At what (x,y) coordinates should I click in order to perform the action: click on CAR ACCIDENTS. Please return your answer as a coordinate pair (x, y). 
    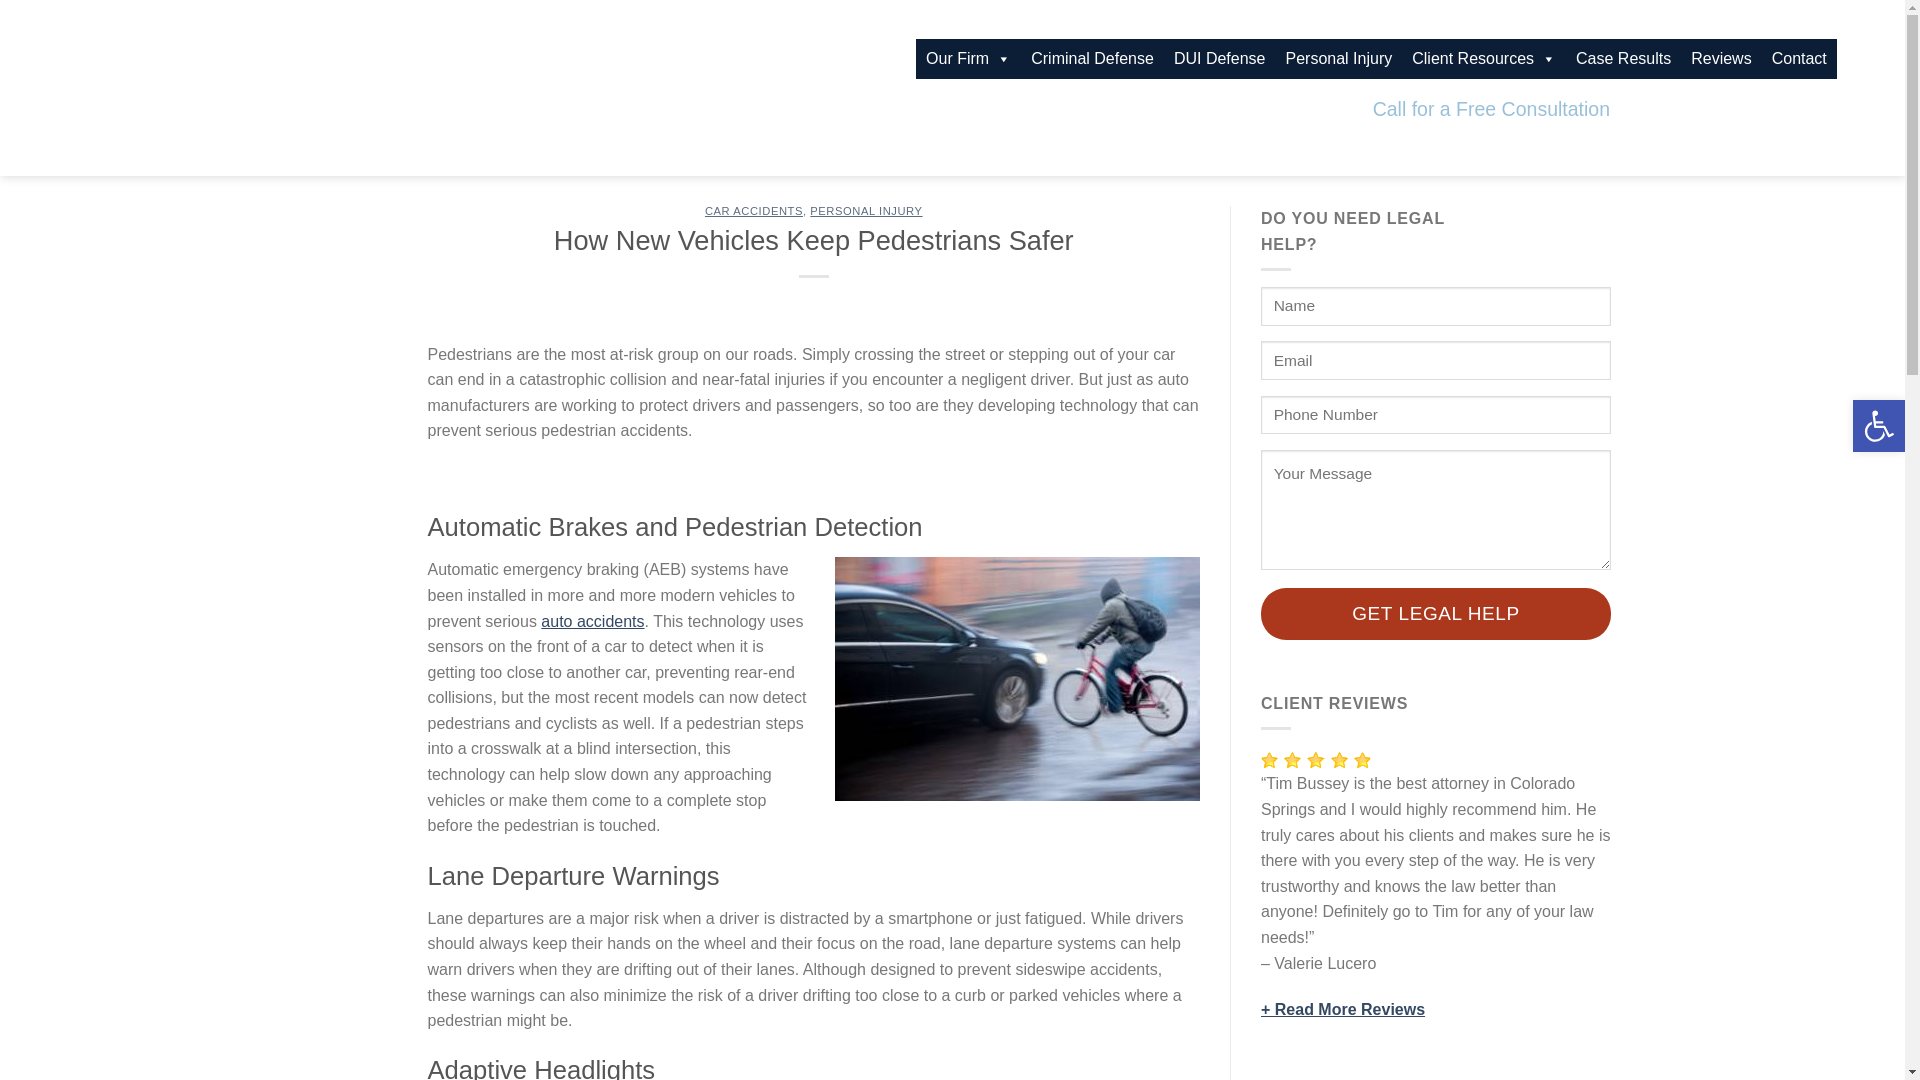
    Looking at the image, I should click on (753, 211).